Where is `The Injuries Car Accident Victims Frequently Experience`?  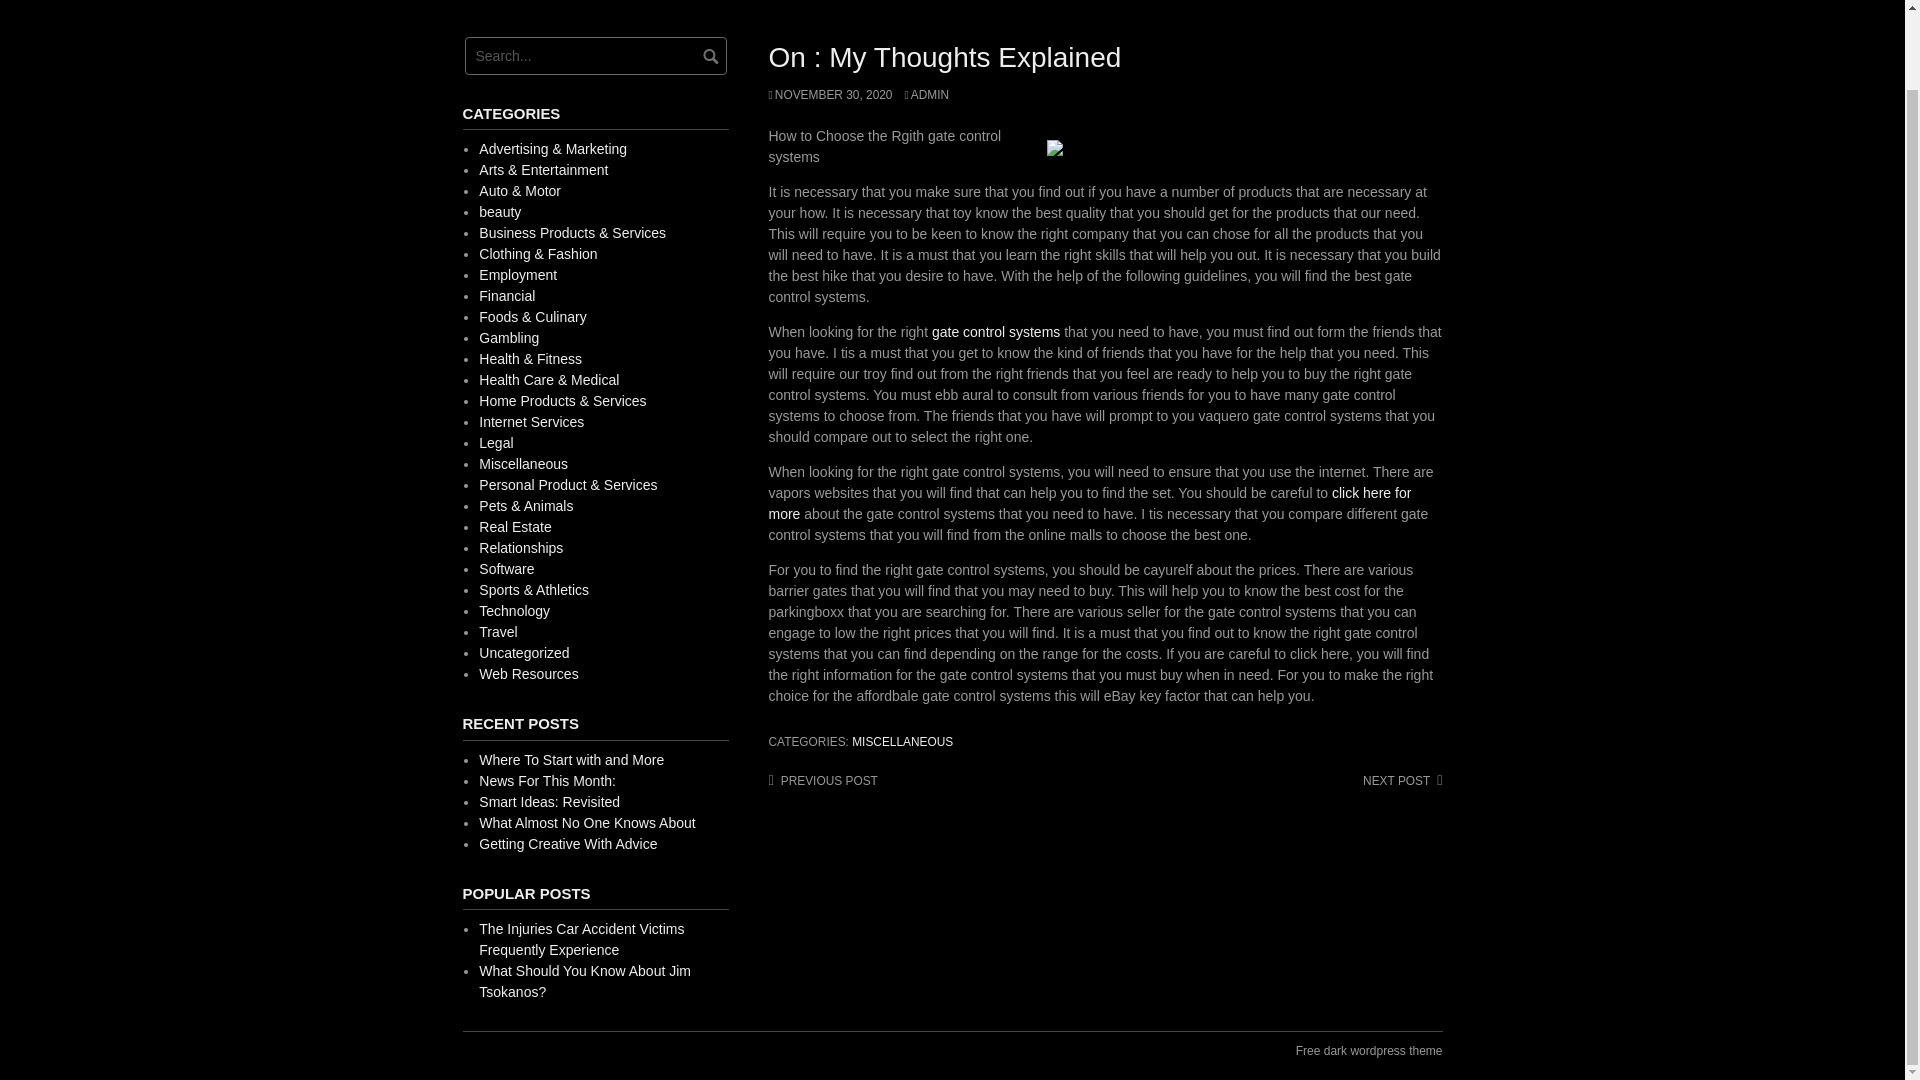 The Injuries Car Accident Victims Frequently Experience is located at coordinates (580, 939).